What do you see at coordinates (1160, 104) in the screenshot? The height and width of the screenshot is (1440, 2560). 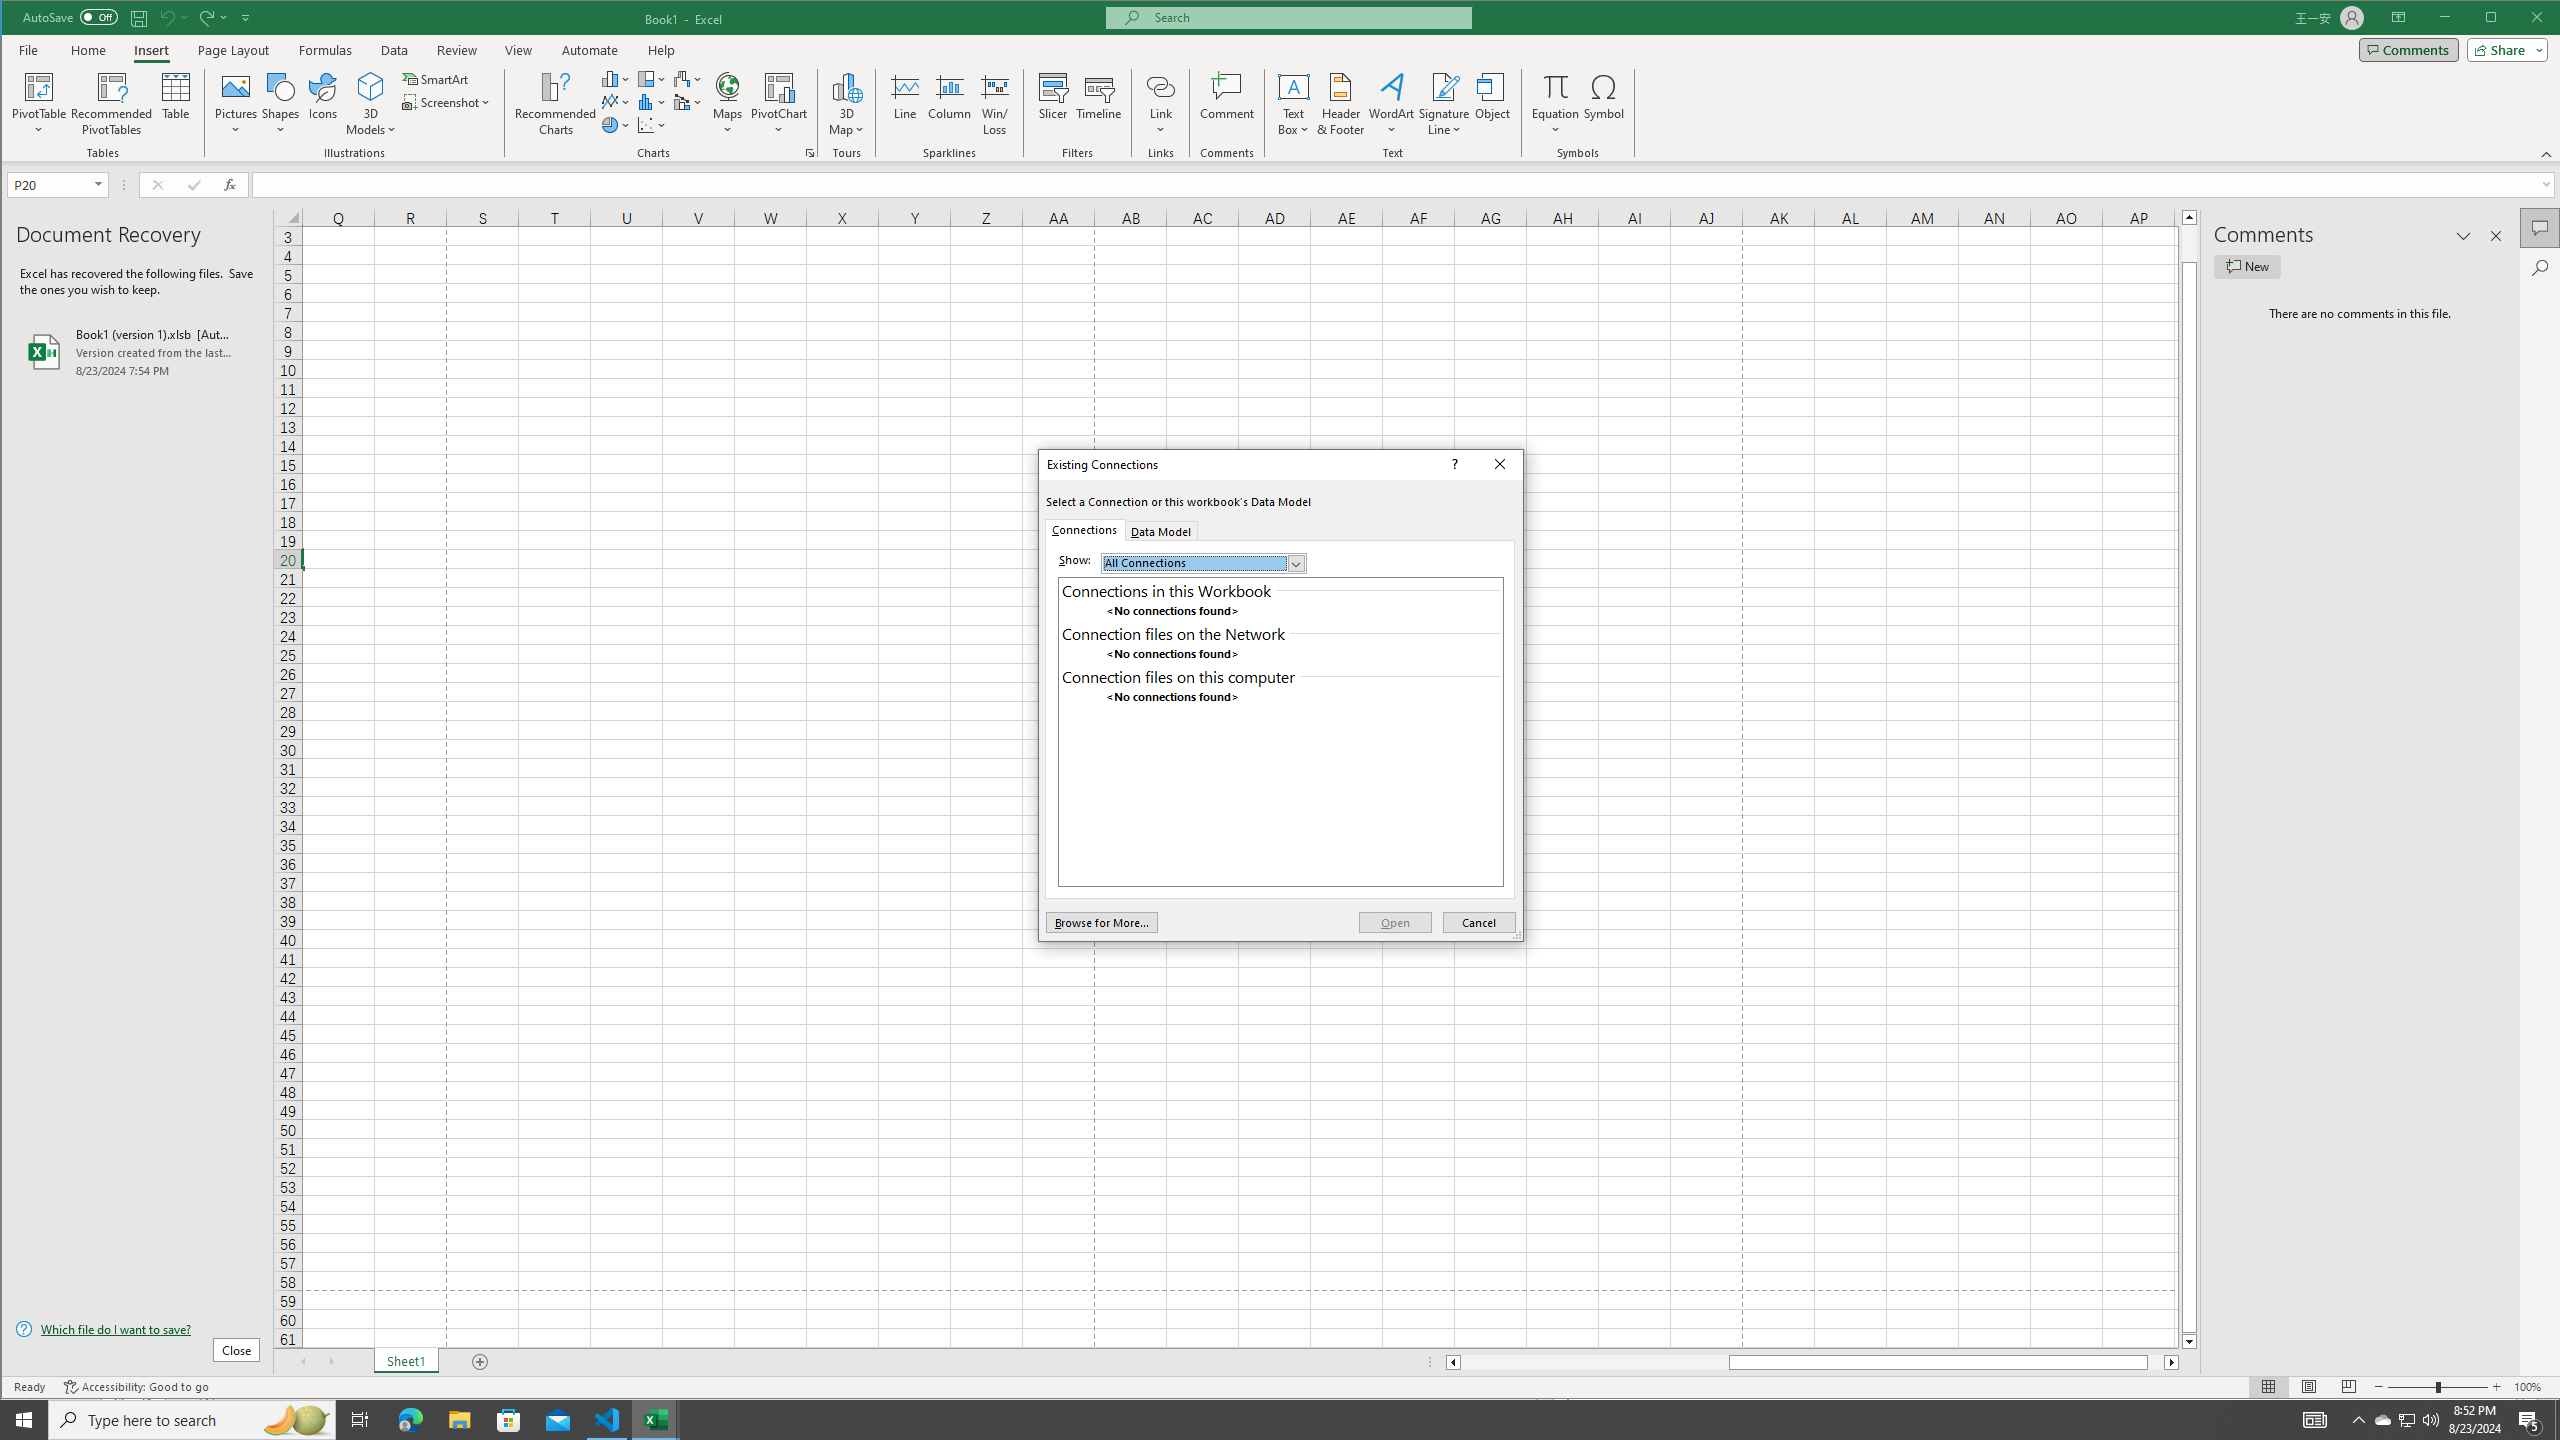 I see `Link` at bounding box center [1160, 104].